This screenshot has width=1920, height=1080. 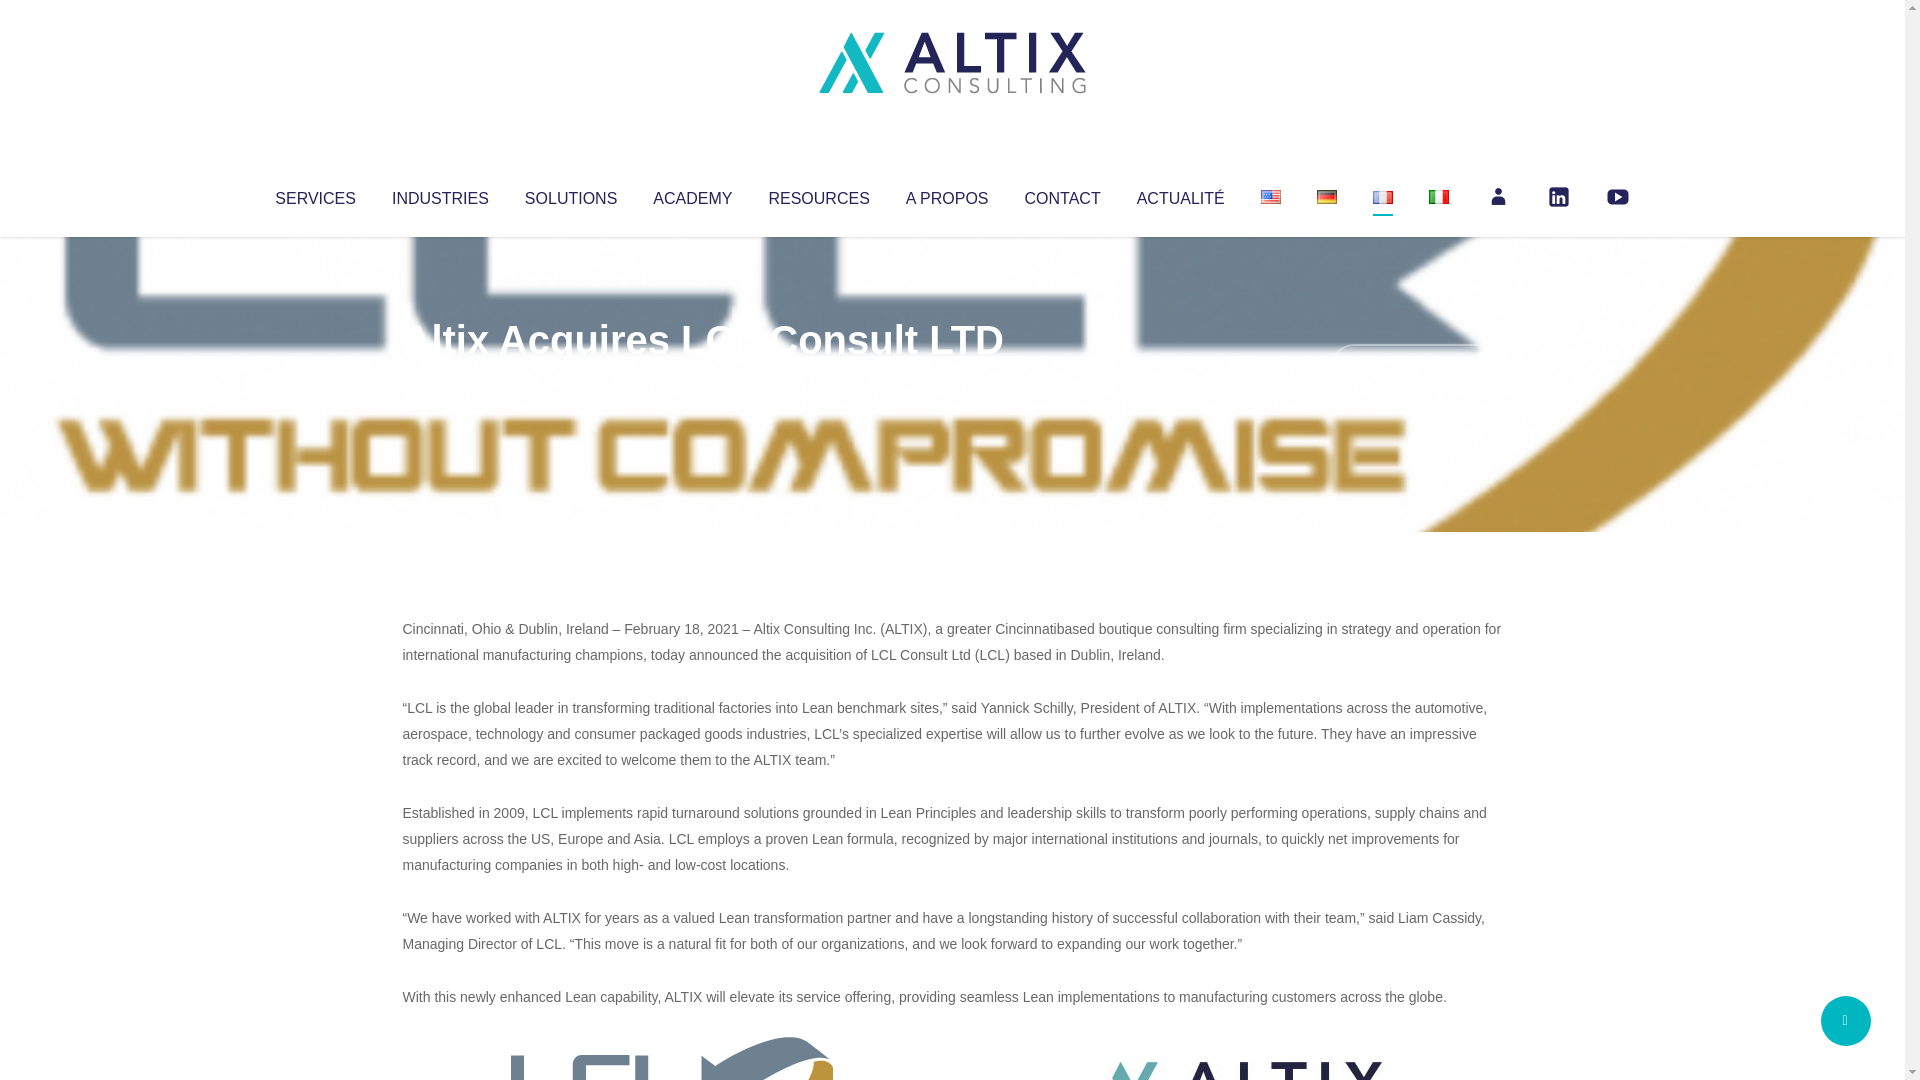 I want to click on A PROPOS, so click(x=947, y=194).